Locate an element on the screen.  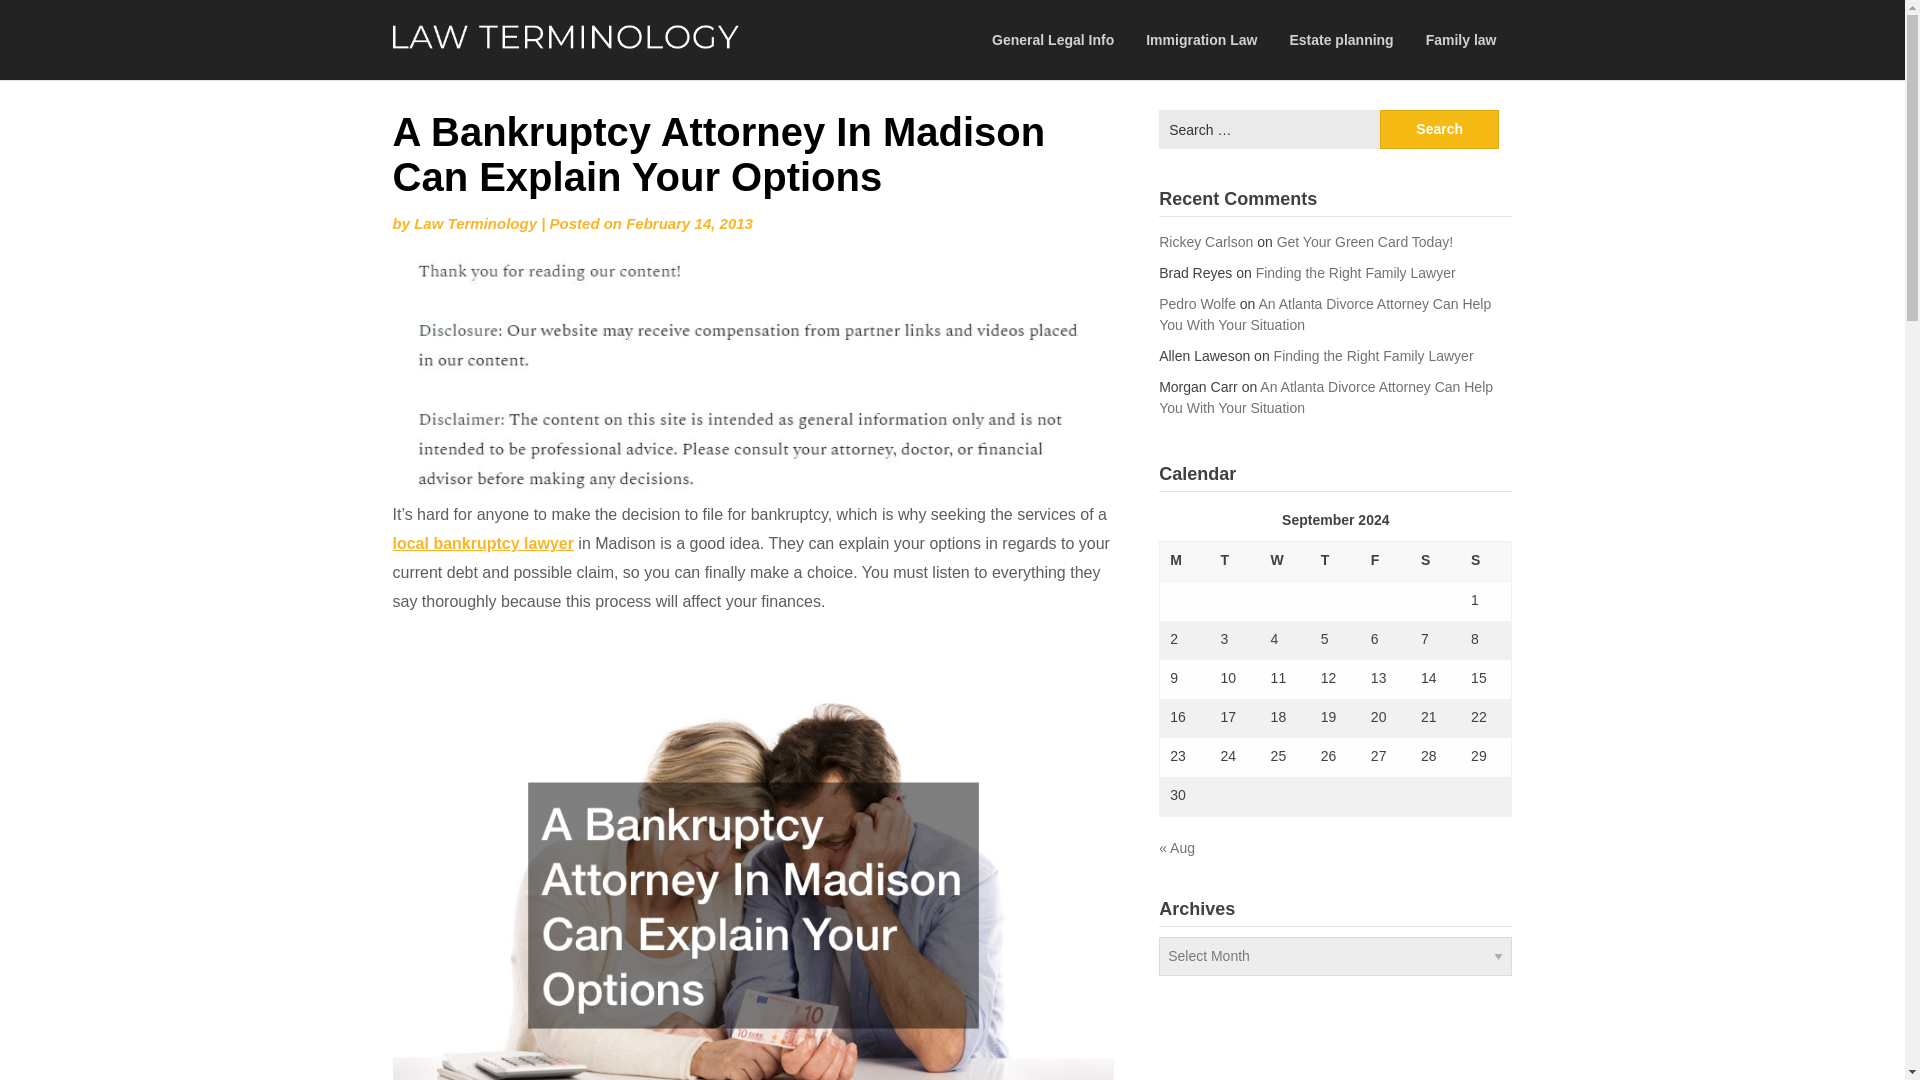
Search is located at coordinates (1440, 130).